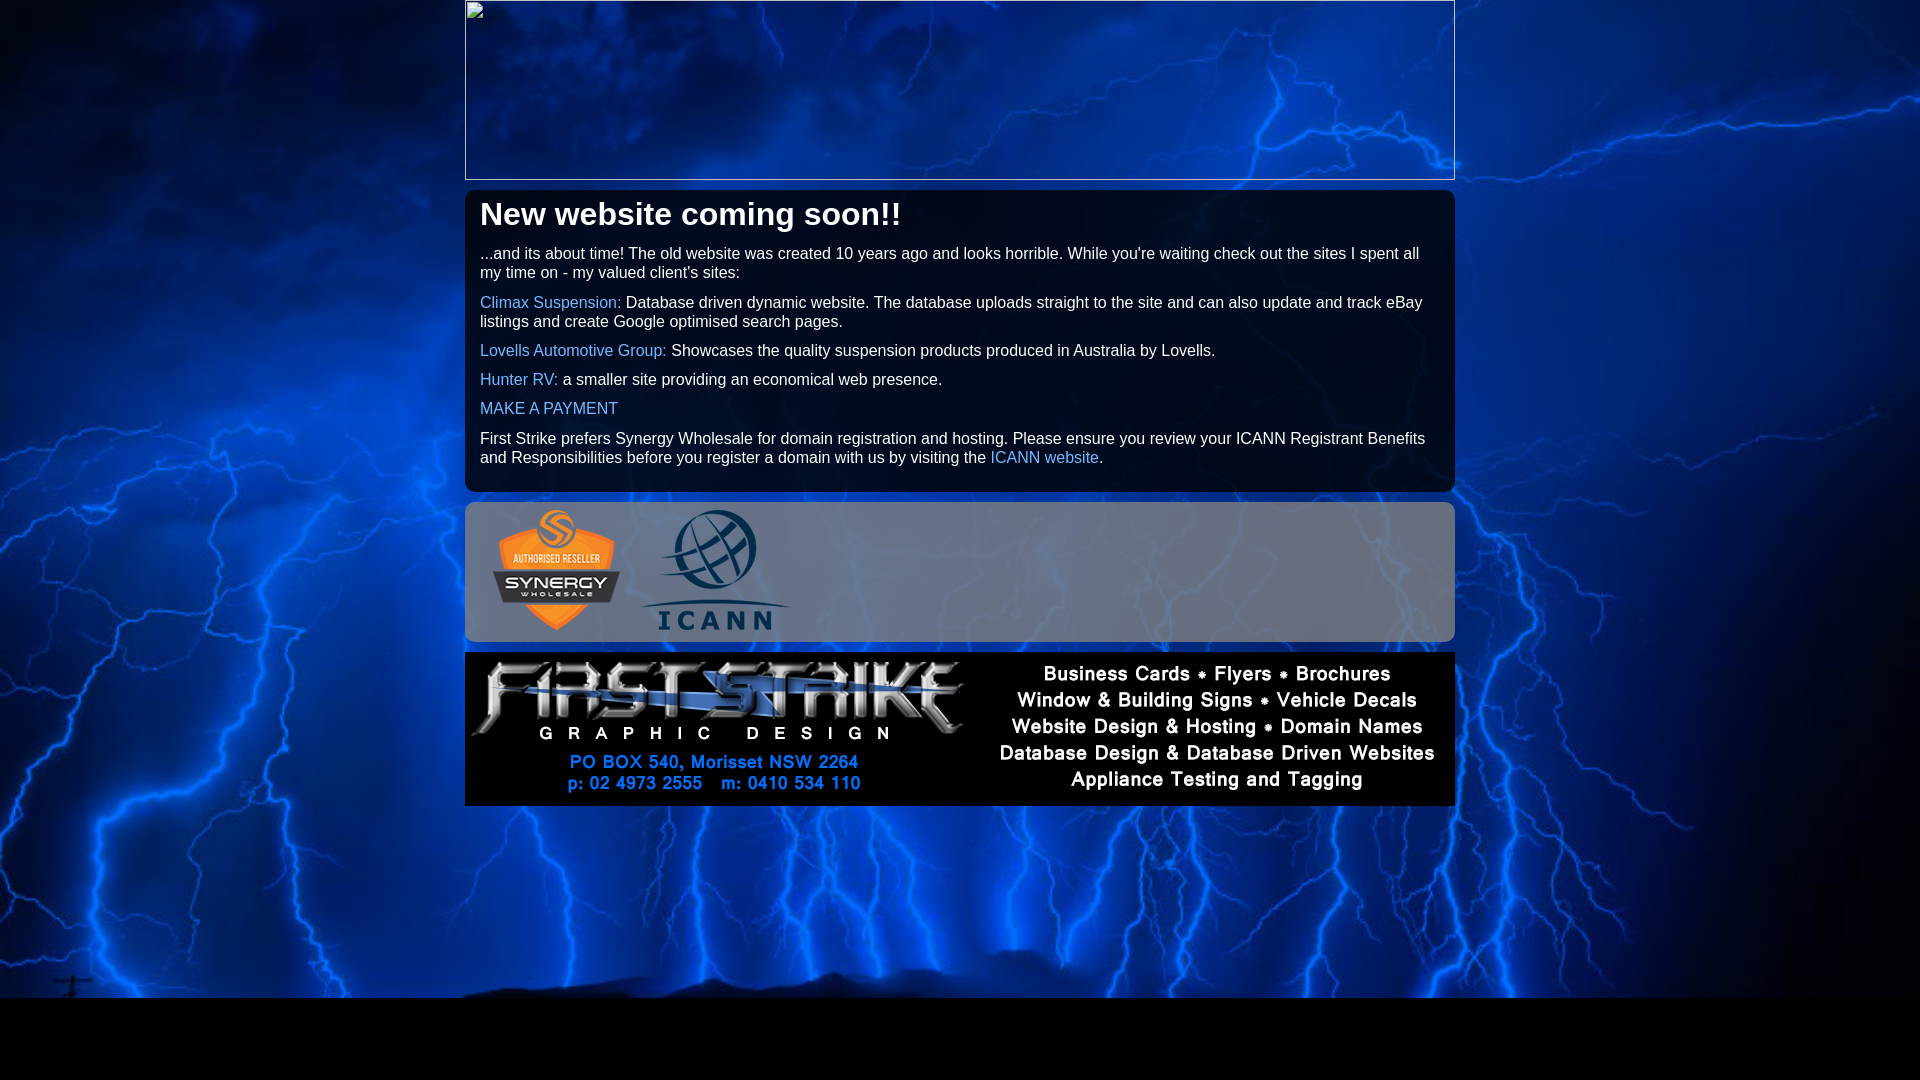 The width and height of the screenshot is (1920, 1080). What do you see at coordinates (519, 380) in the screenshot?
I see `Hunter RV:` at bounding box center [519, 380].